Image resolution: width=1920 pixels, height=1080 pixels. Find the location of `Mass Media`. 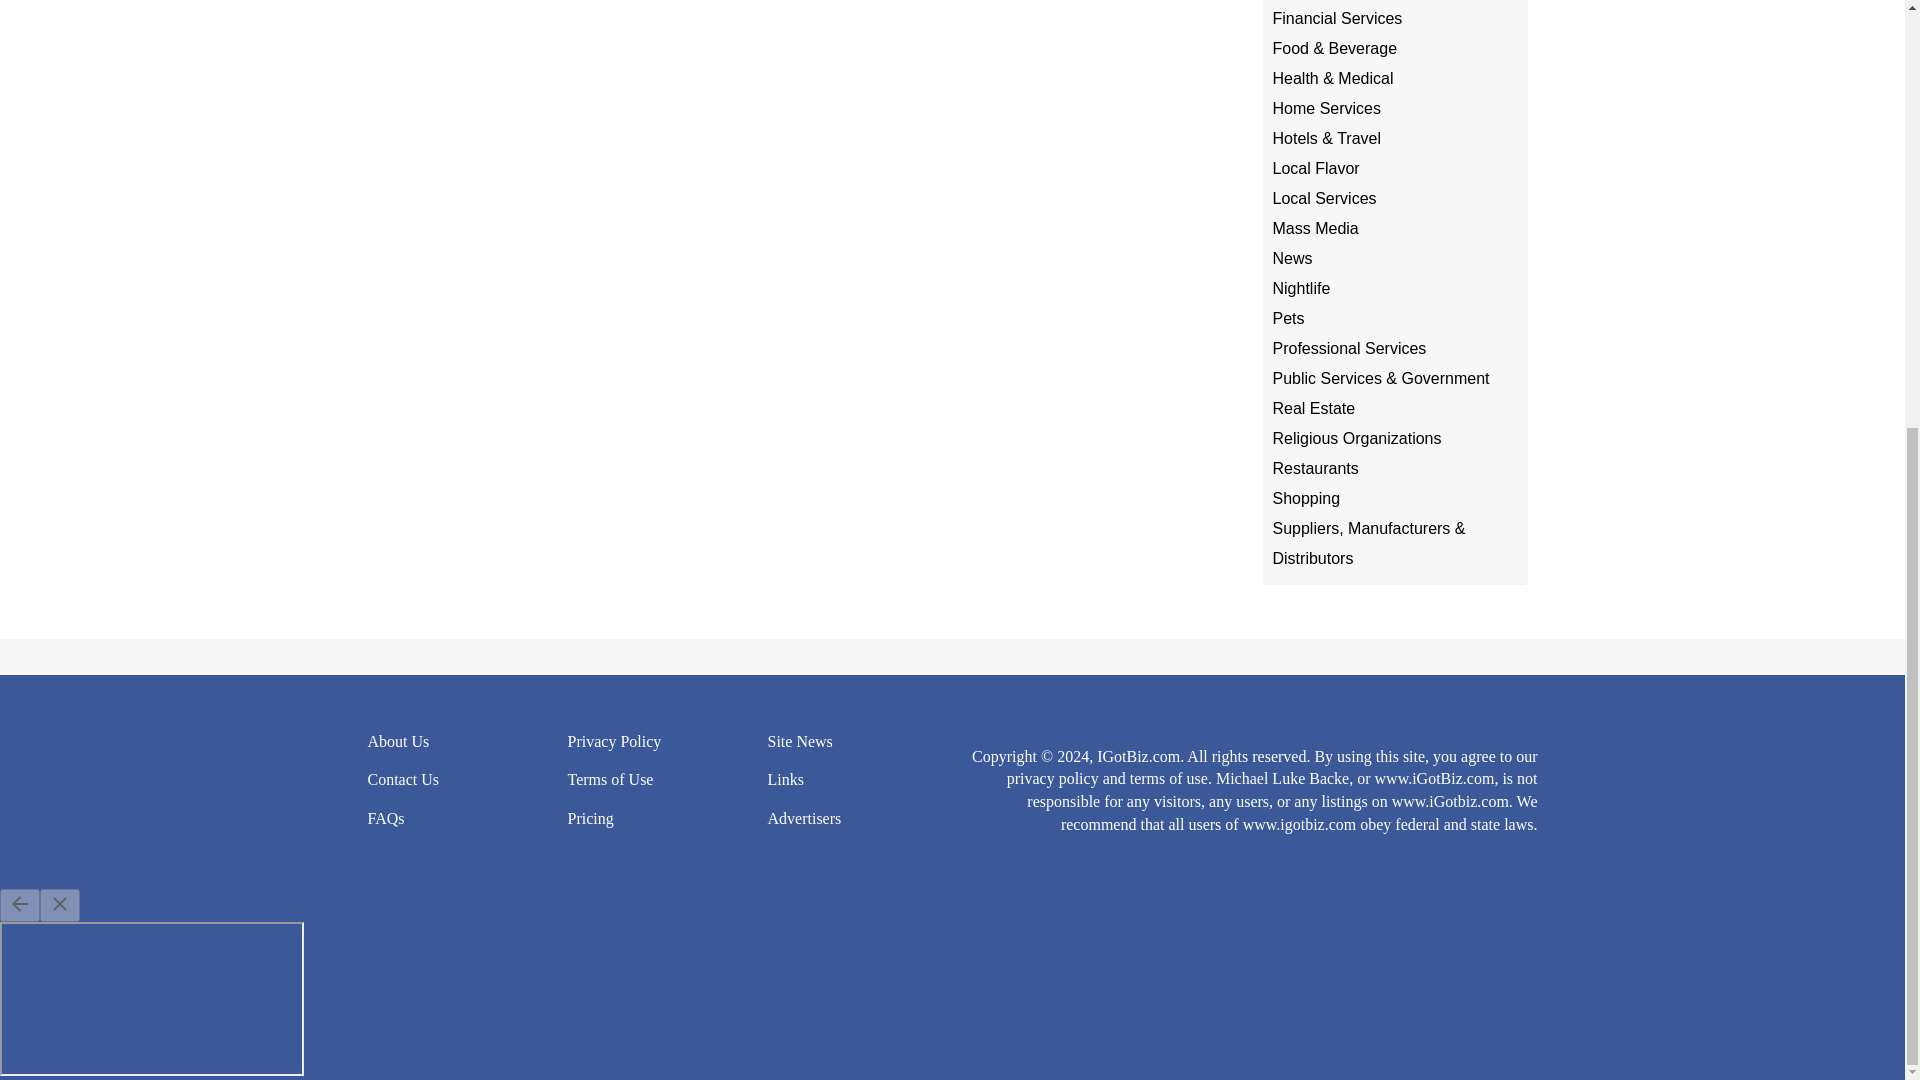

Mass Media is located at coordinates (1314, 228).